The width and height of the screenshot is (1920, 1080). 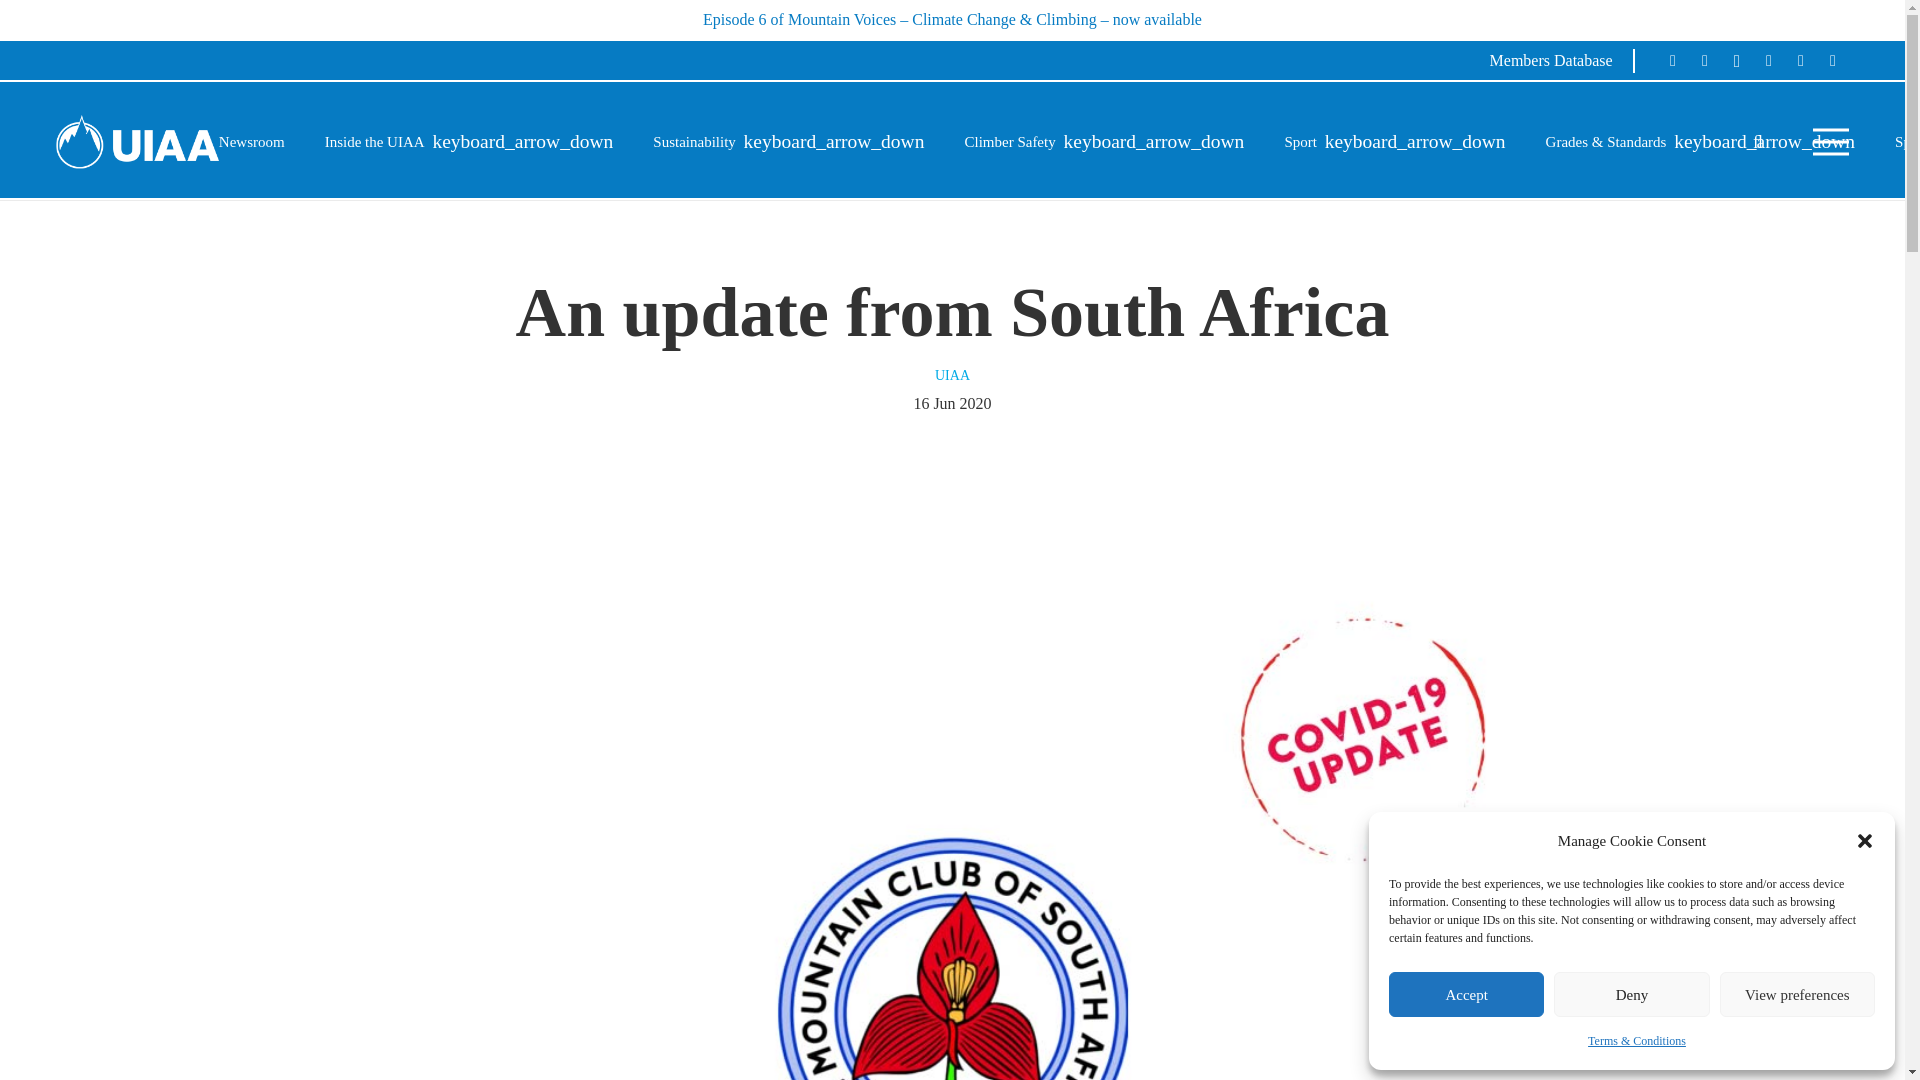 I want to click on Twitter, so click(x=1704, y=60).